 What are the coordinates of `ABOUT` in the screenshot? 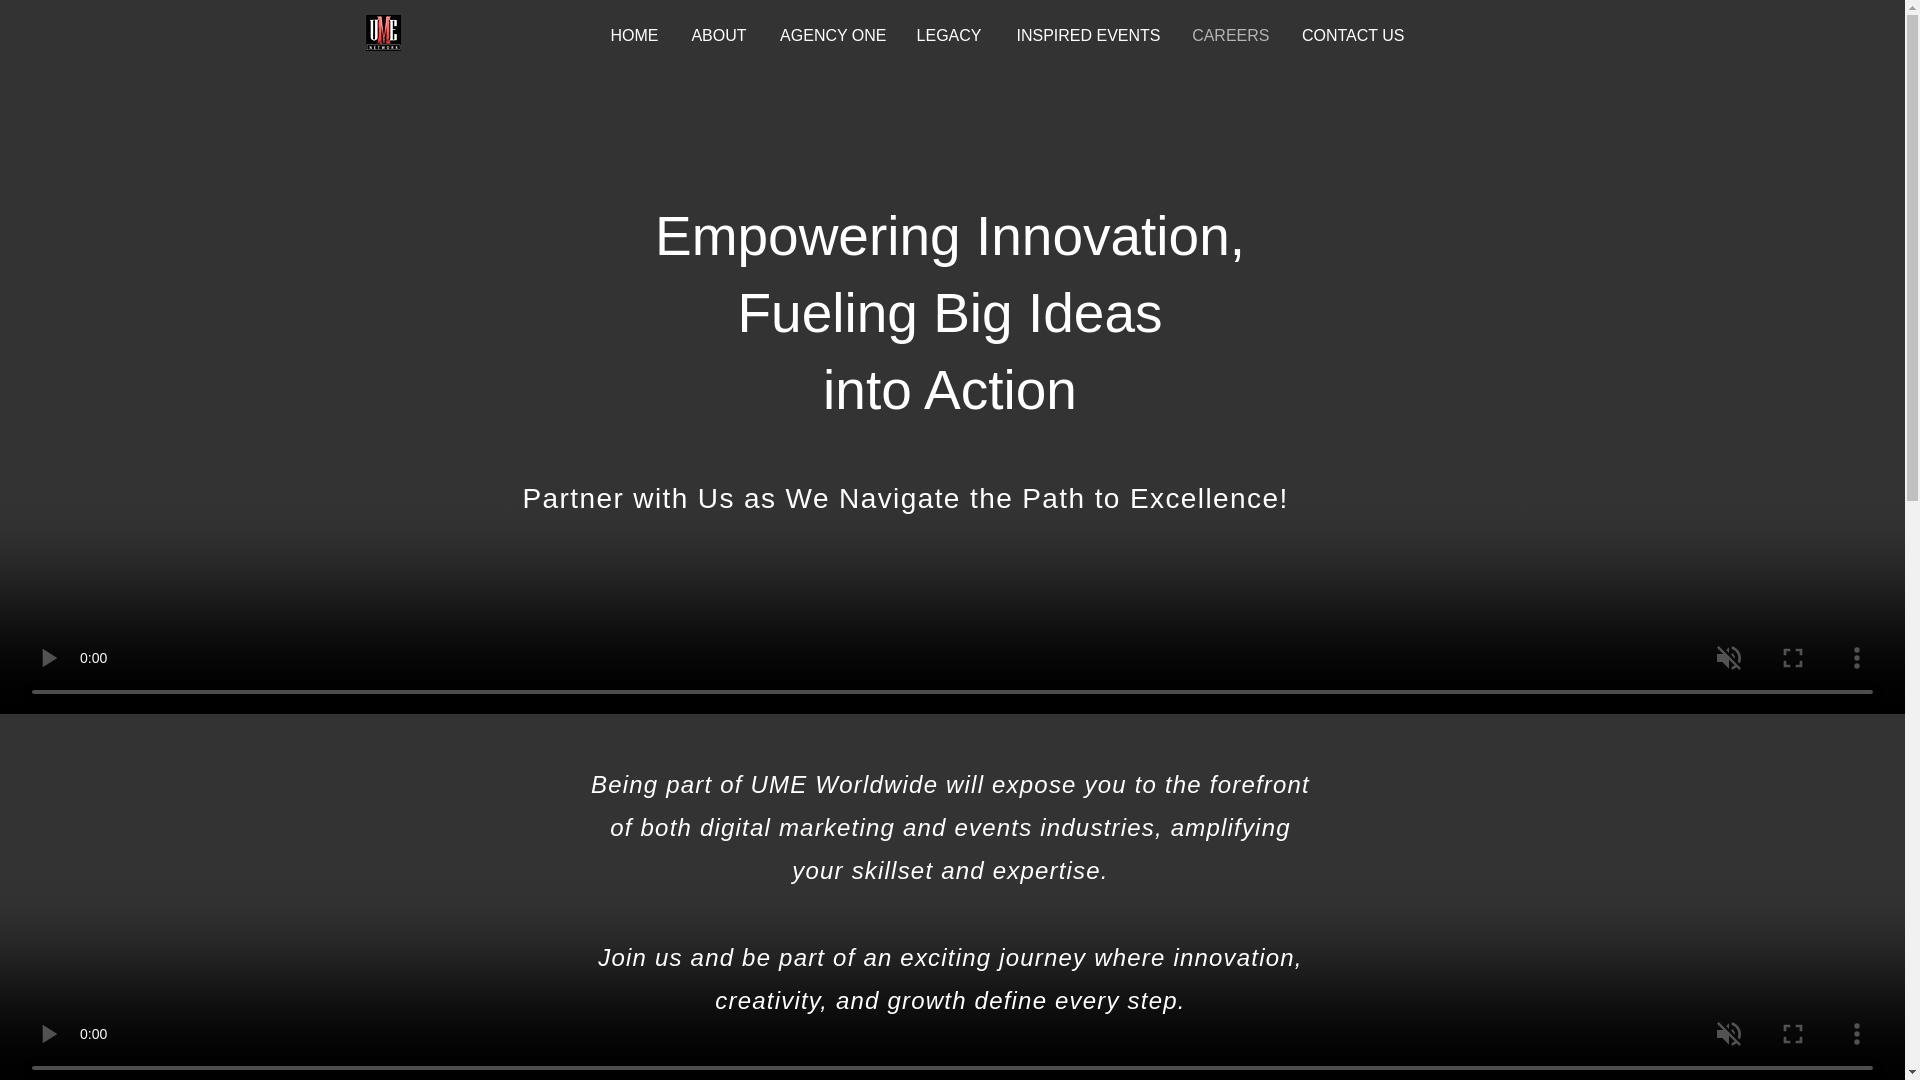 It's located at (718, 32).